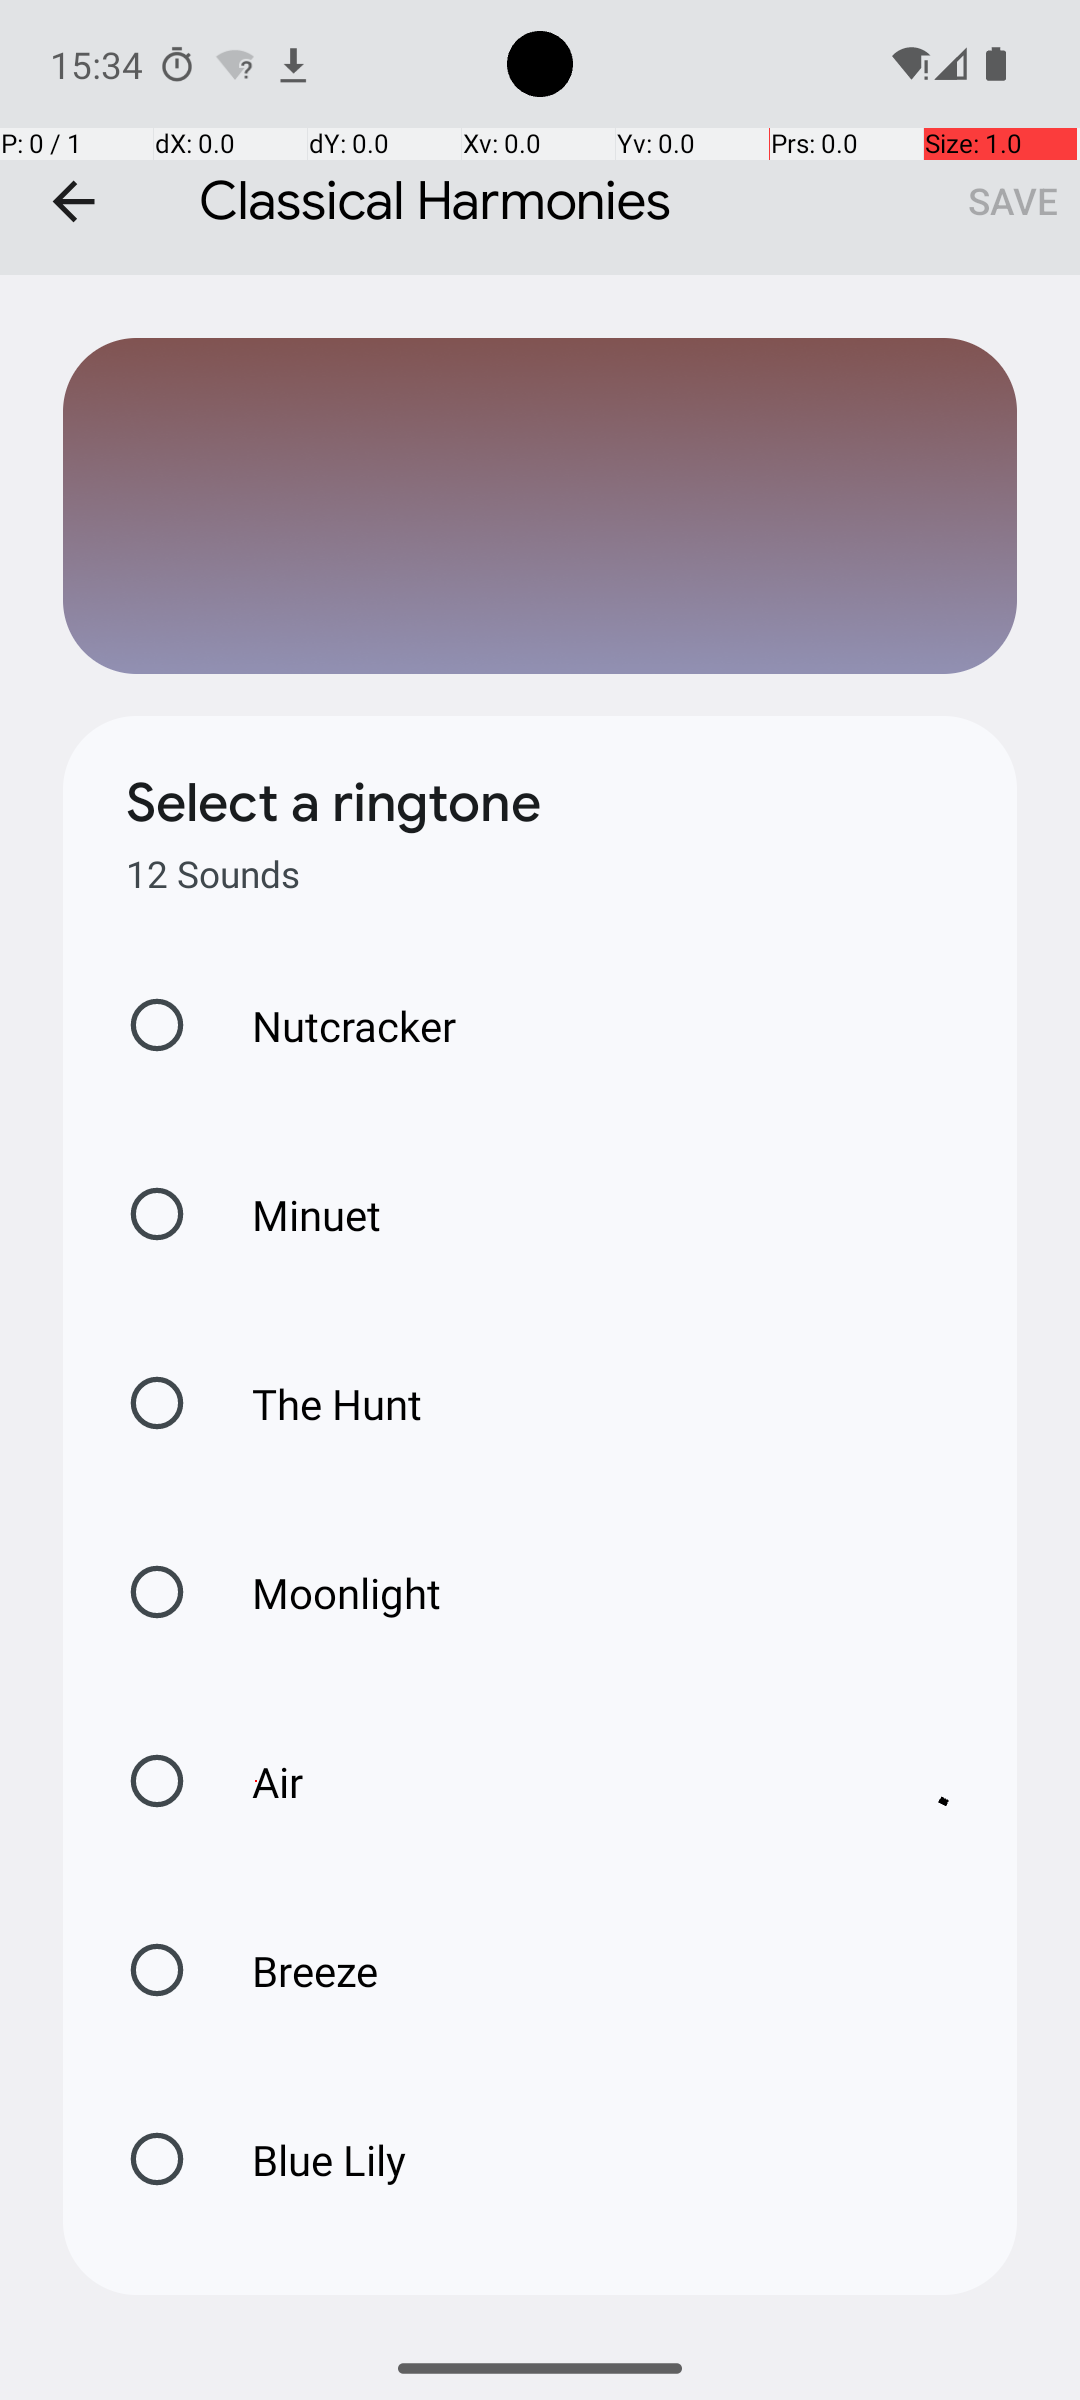 The width and height of the screenshot is (1080, 2400). Describe the element at coordinates (294, 1970) in the screenshot. I see `Breeze` at that location.